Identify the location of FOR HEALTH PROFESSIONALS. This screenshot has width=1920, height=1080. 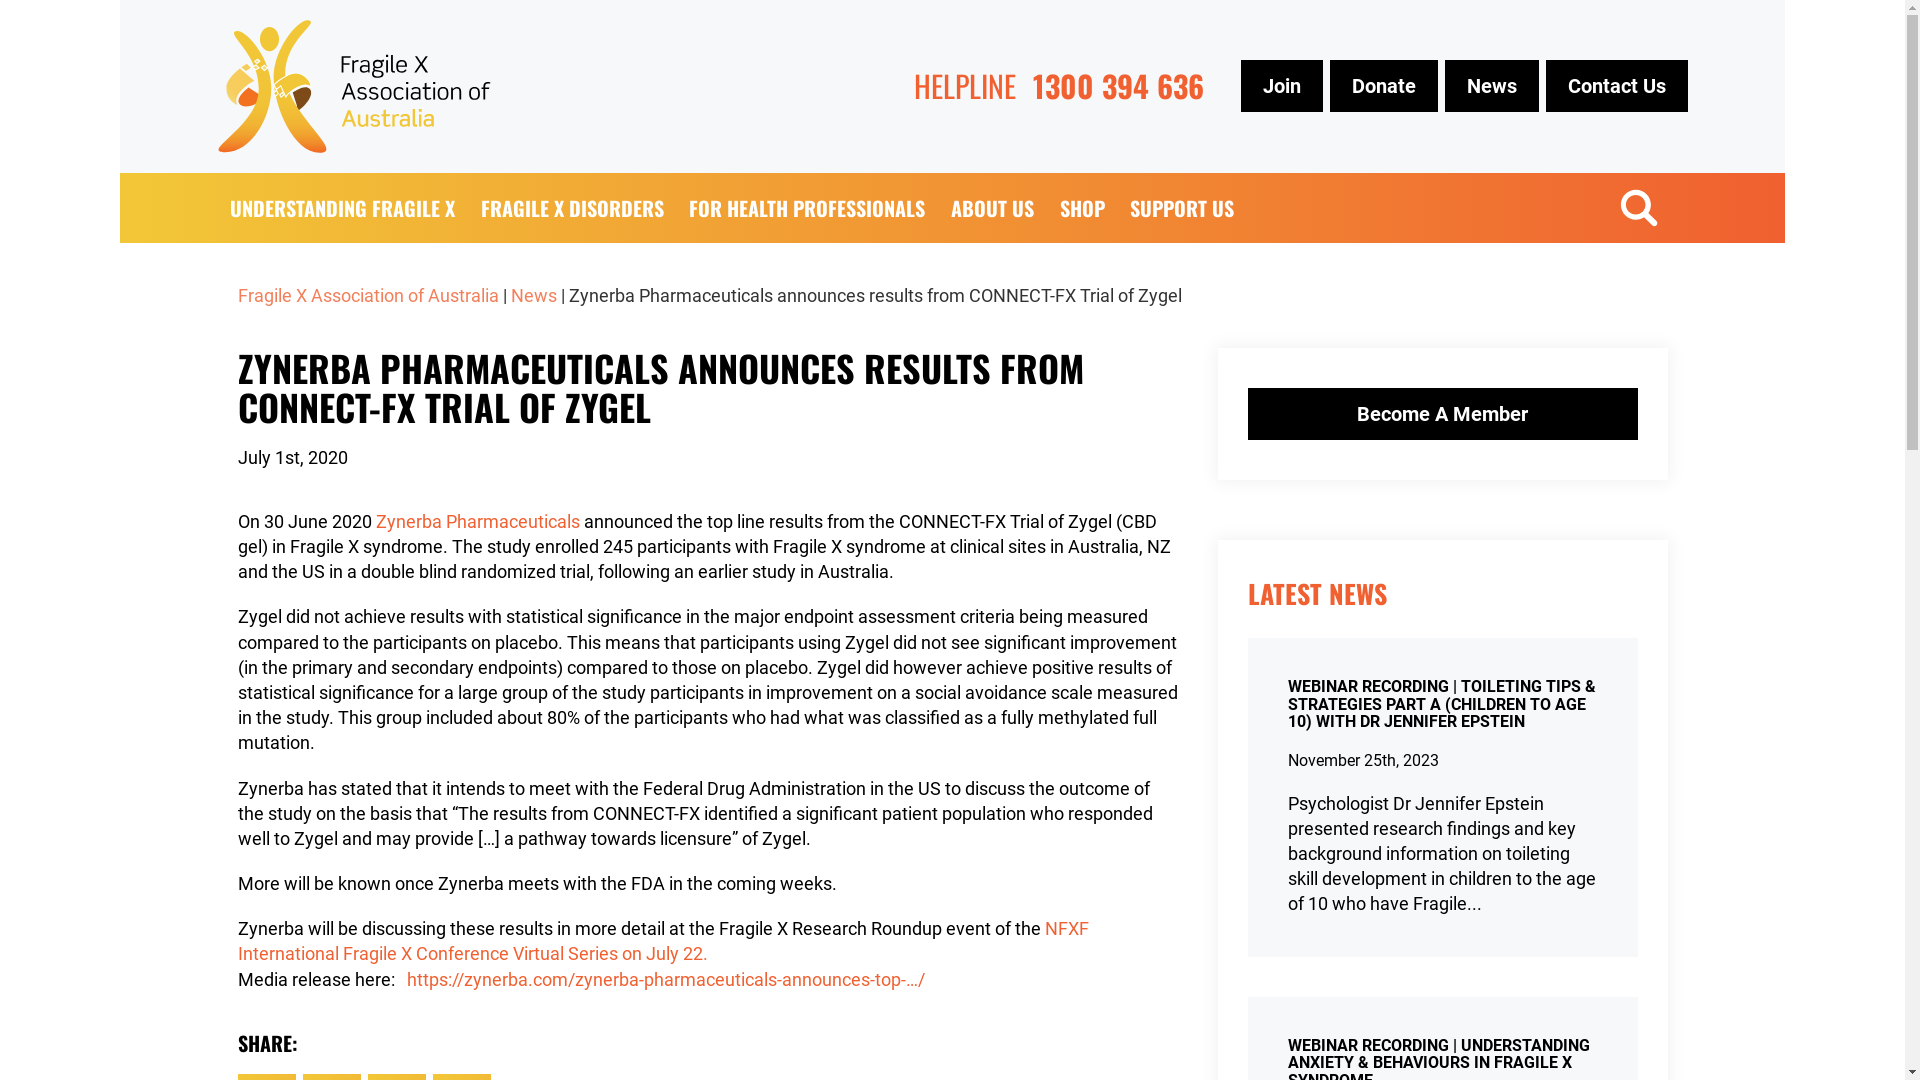
(808, 207).